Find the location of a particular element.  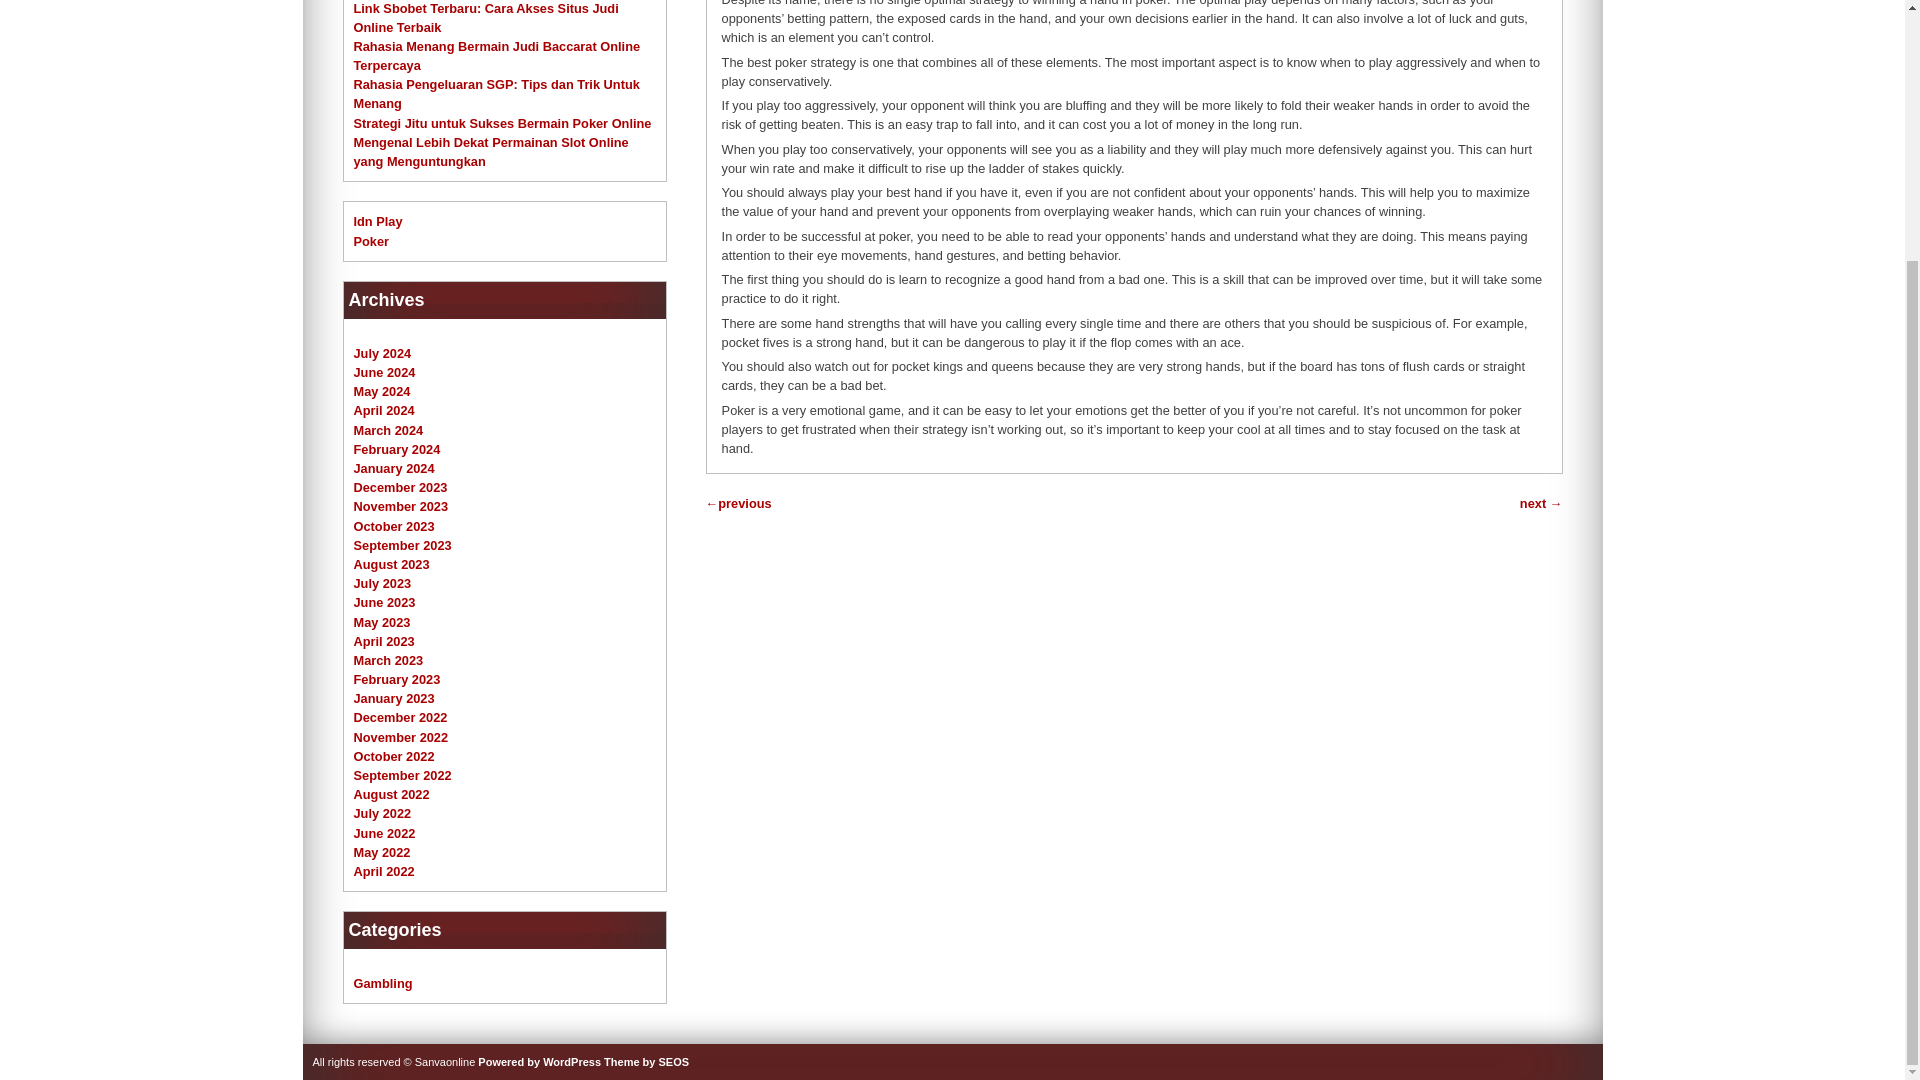

November 2022 is located at coordinates (401, 738).